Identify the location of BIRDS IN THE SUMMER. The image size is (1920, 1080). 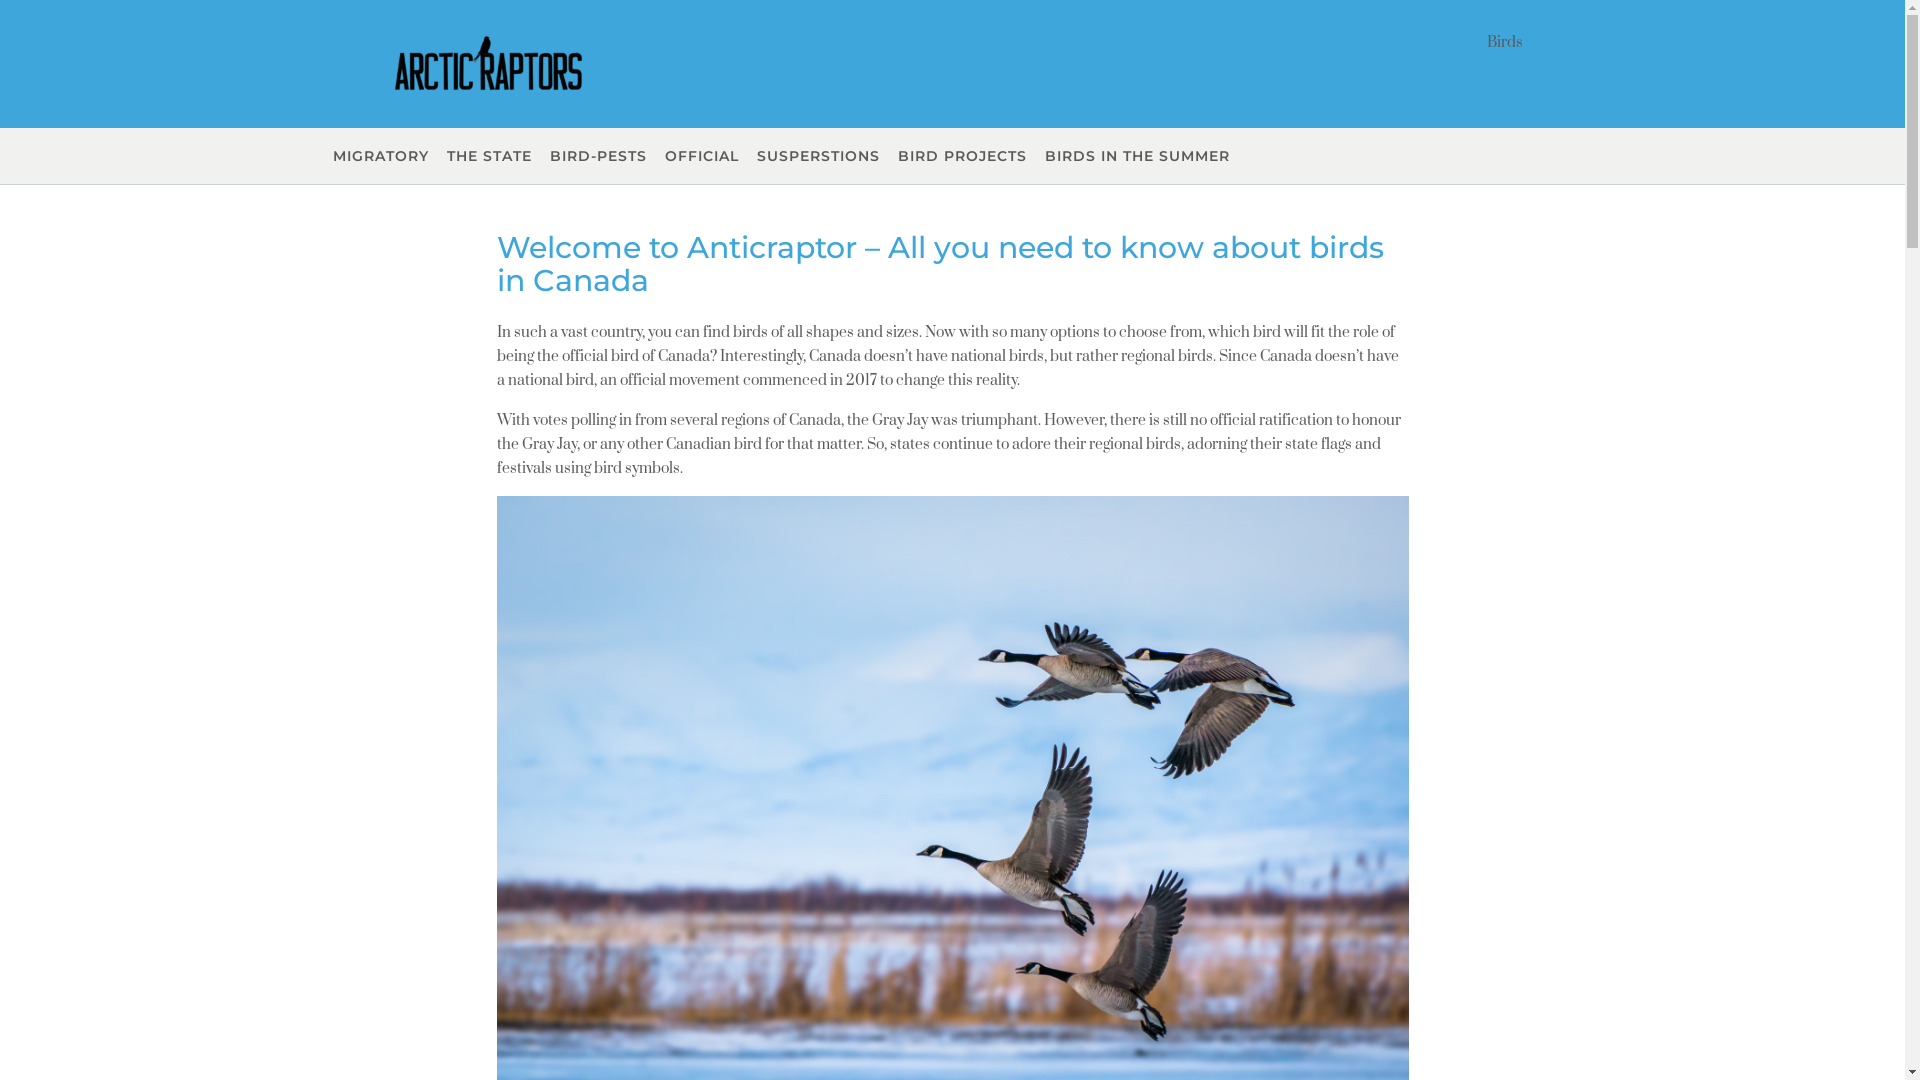
(1138, 156).